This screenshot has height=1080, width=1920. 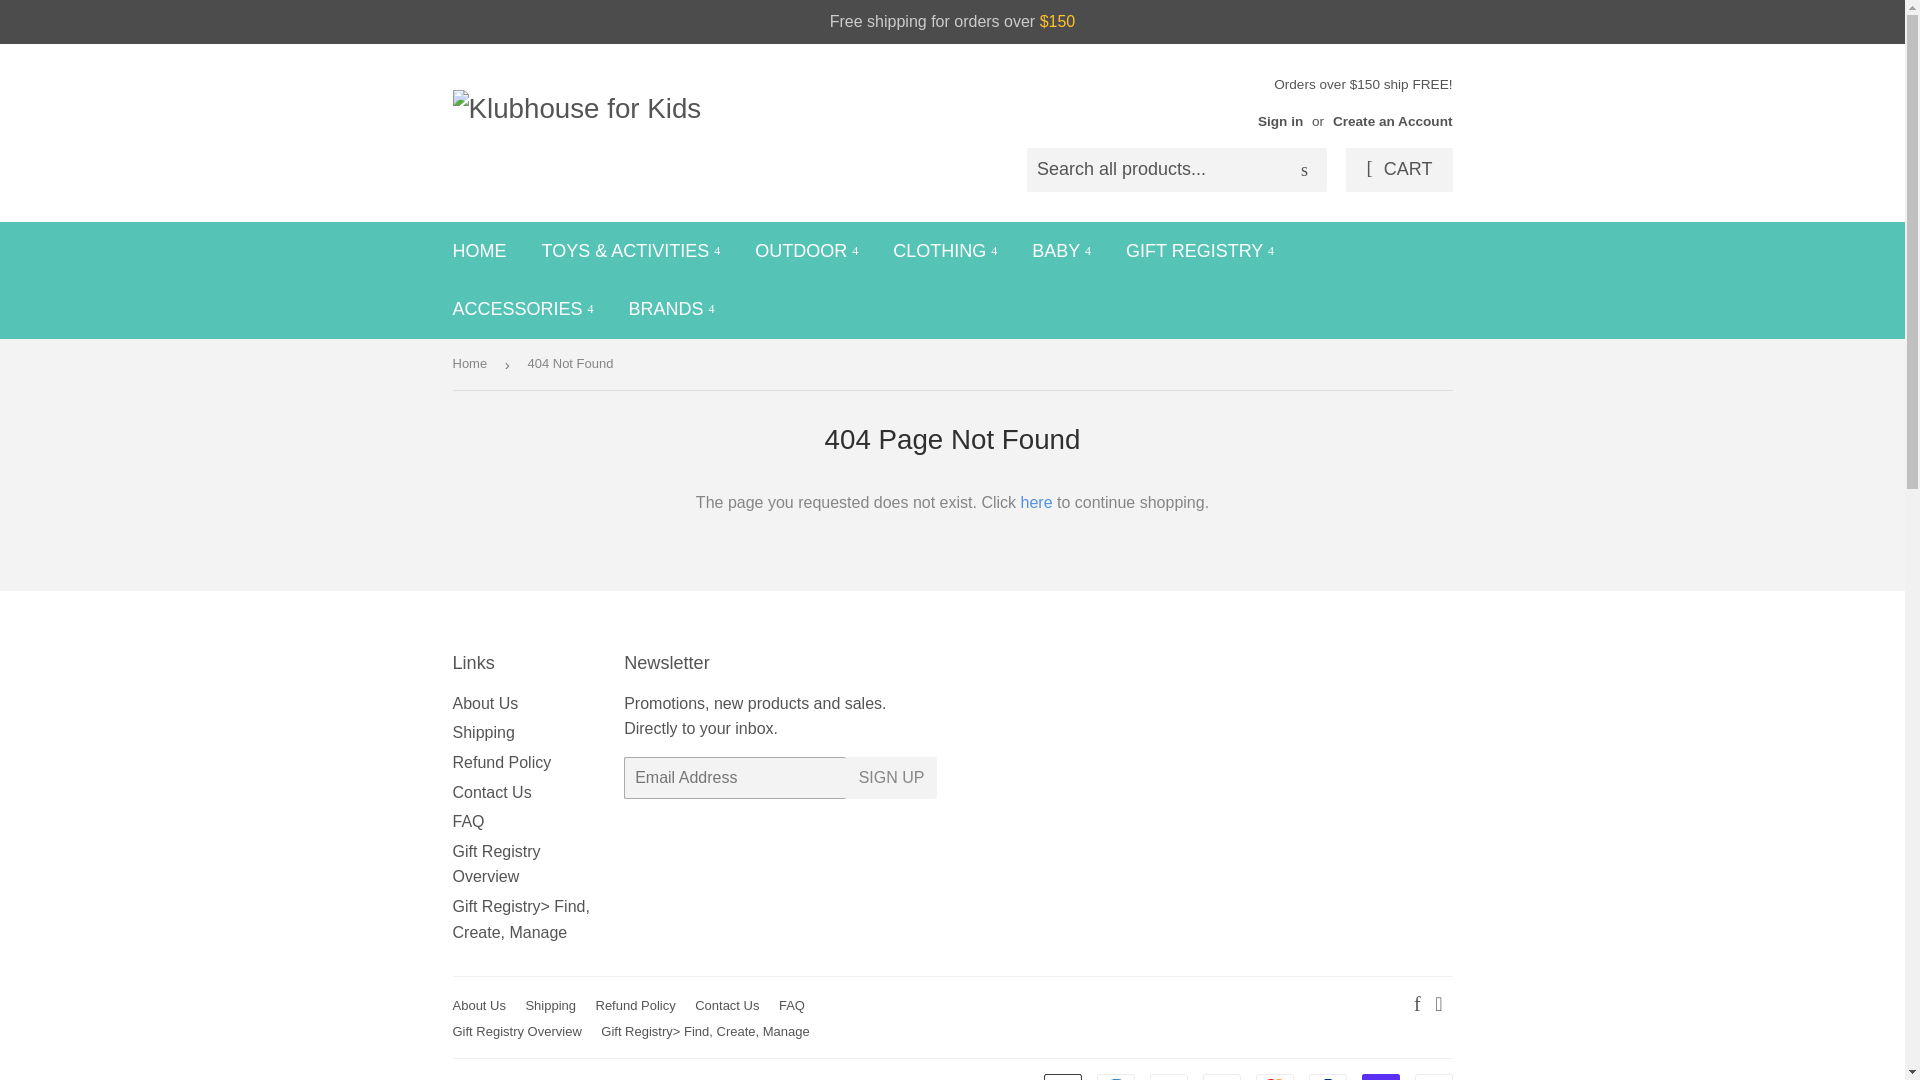 I want to click on Apple Pay, so click(x=1063, y=1076).